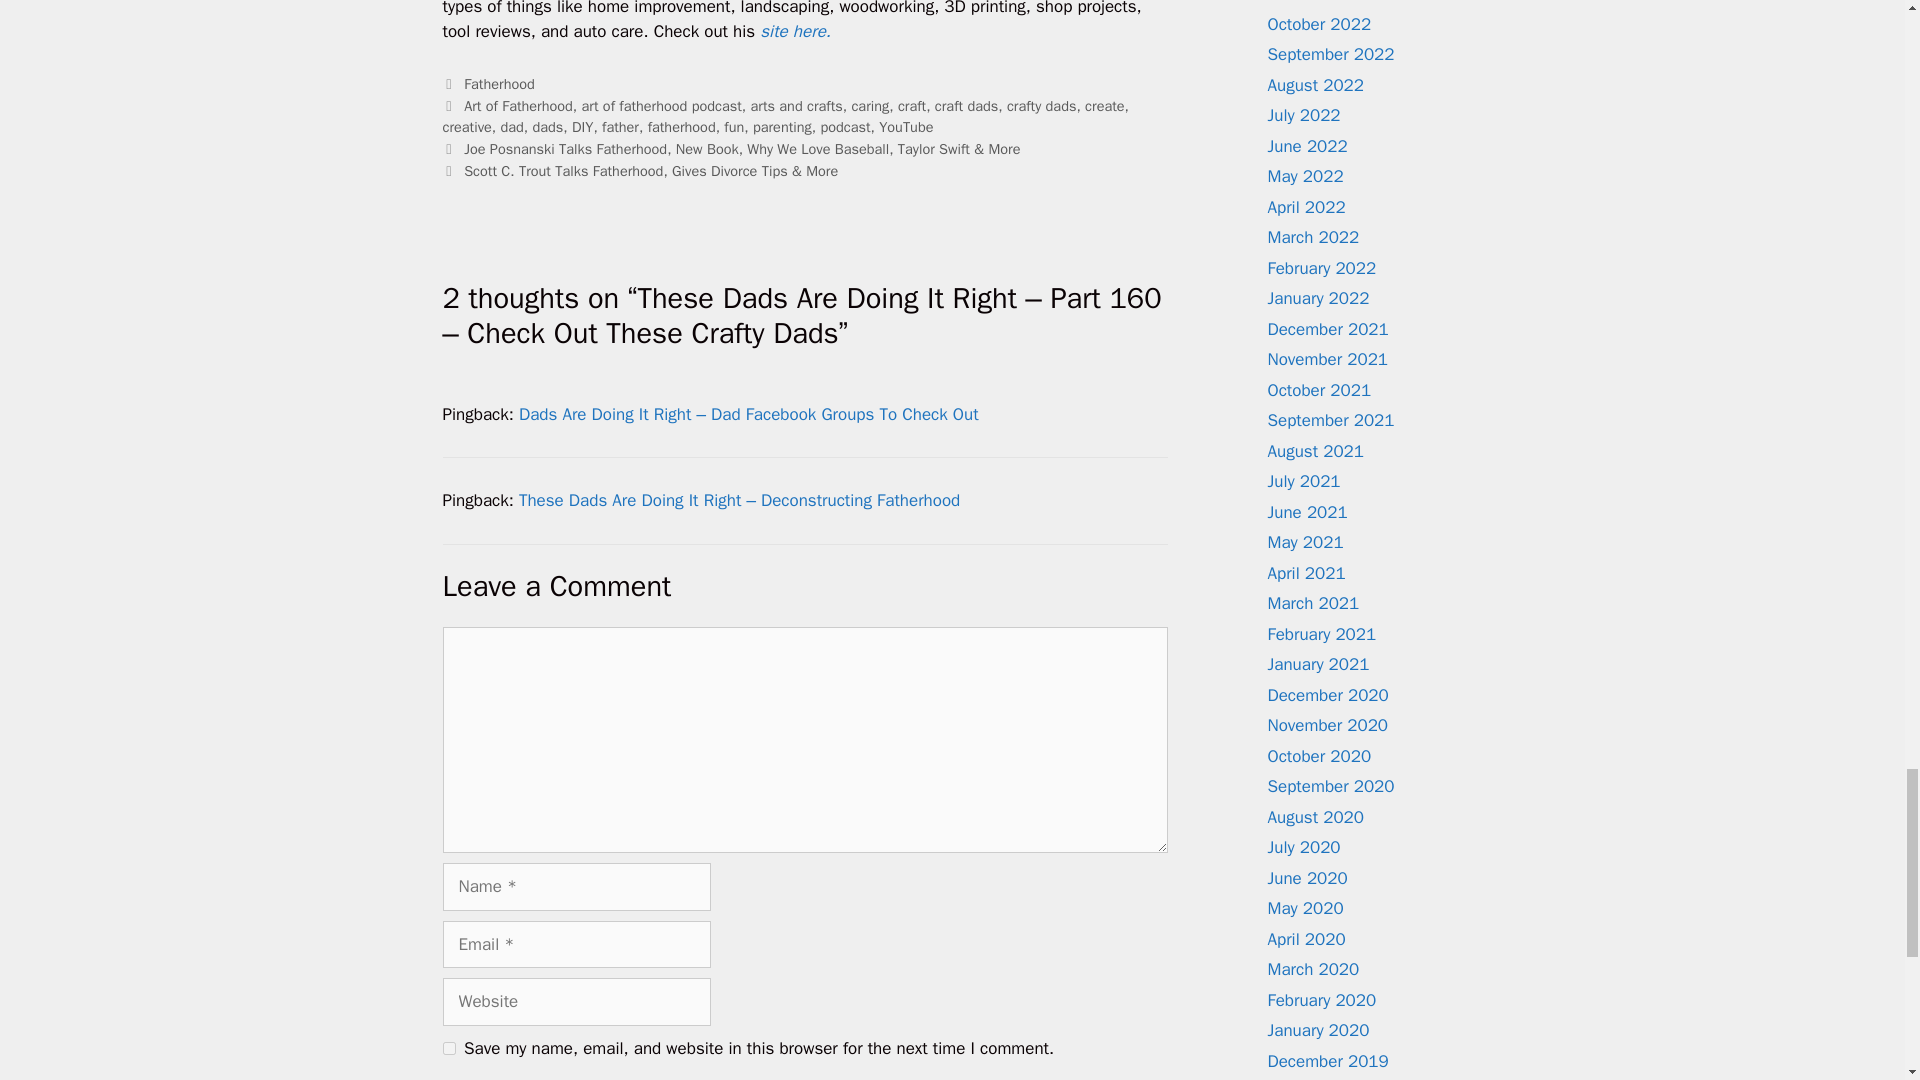 This screenshot has height=1080, width=1920. Describe the element at coordinates (682, 126) in the screenshot. I see `fatherhood` at that location.